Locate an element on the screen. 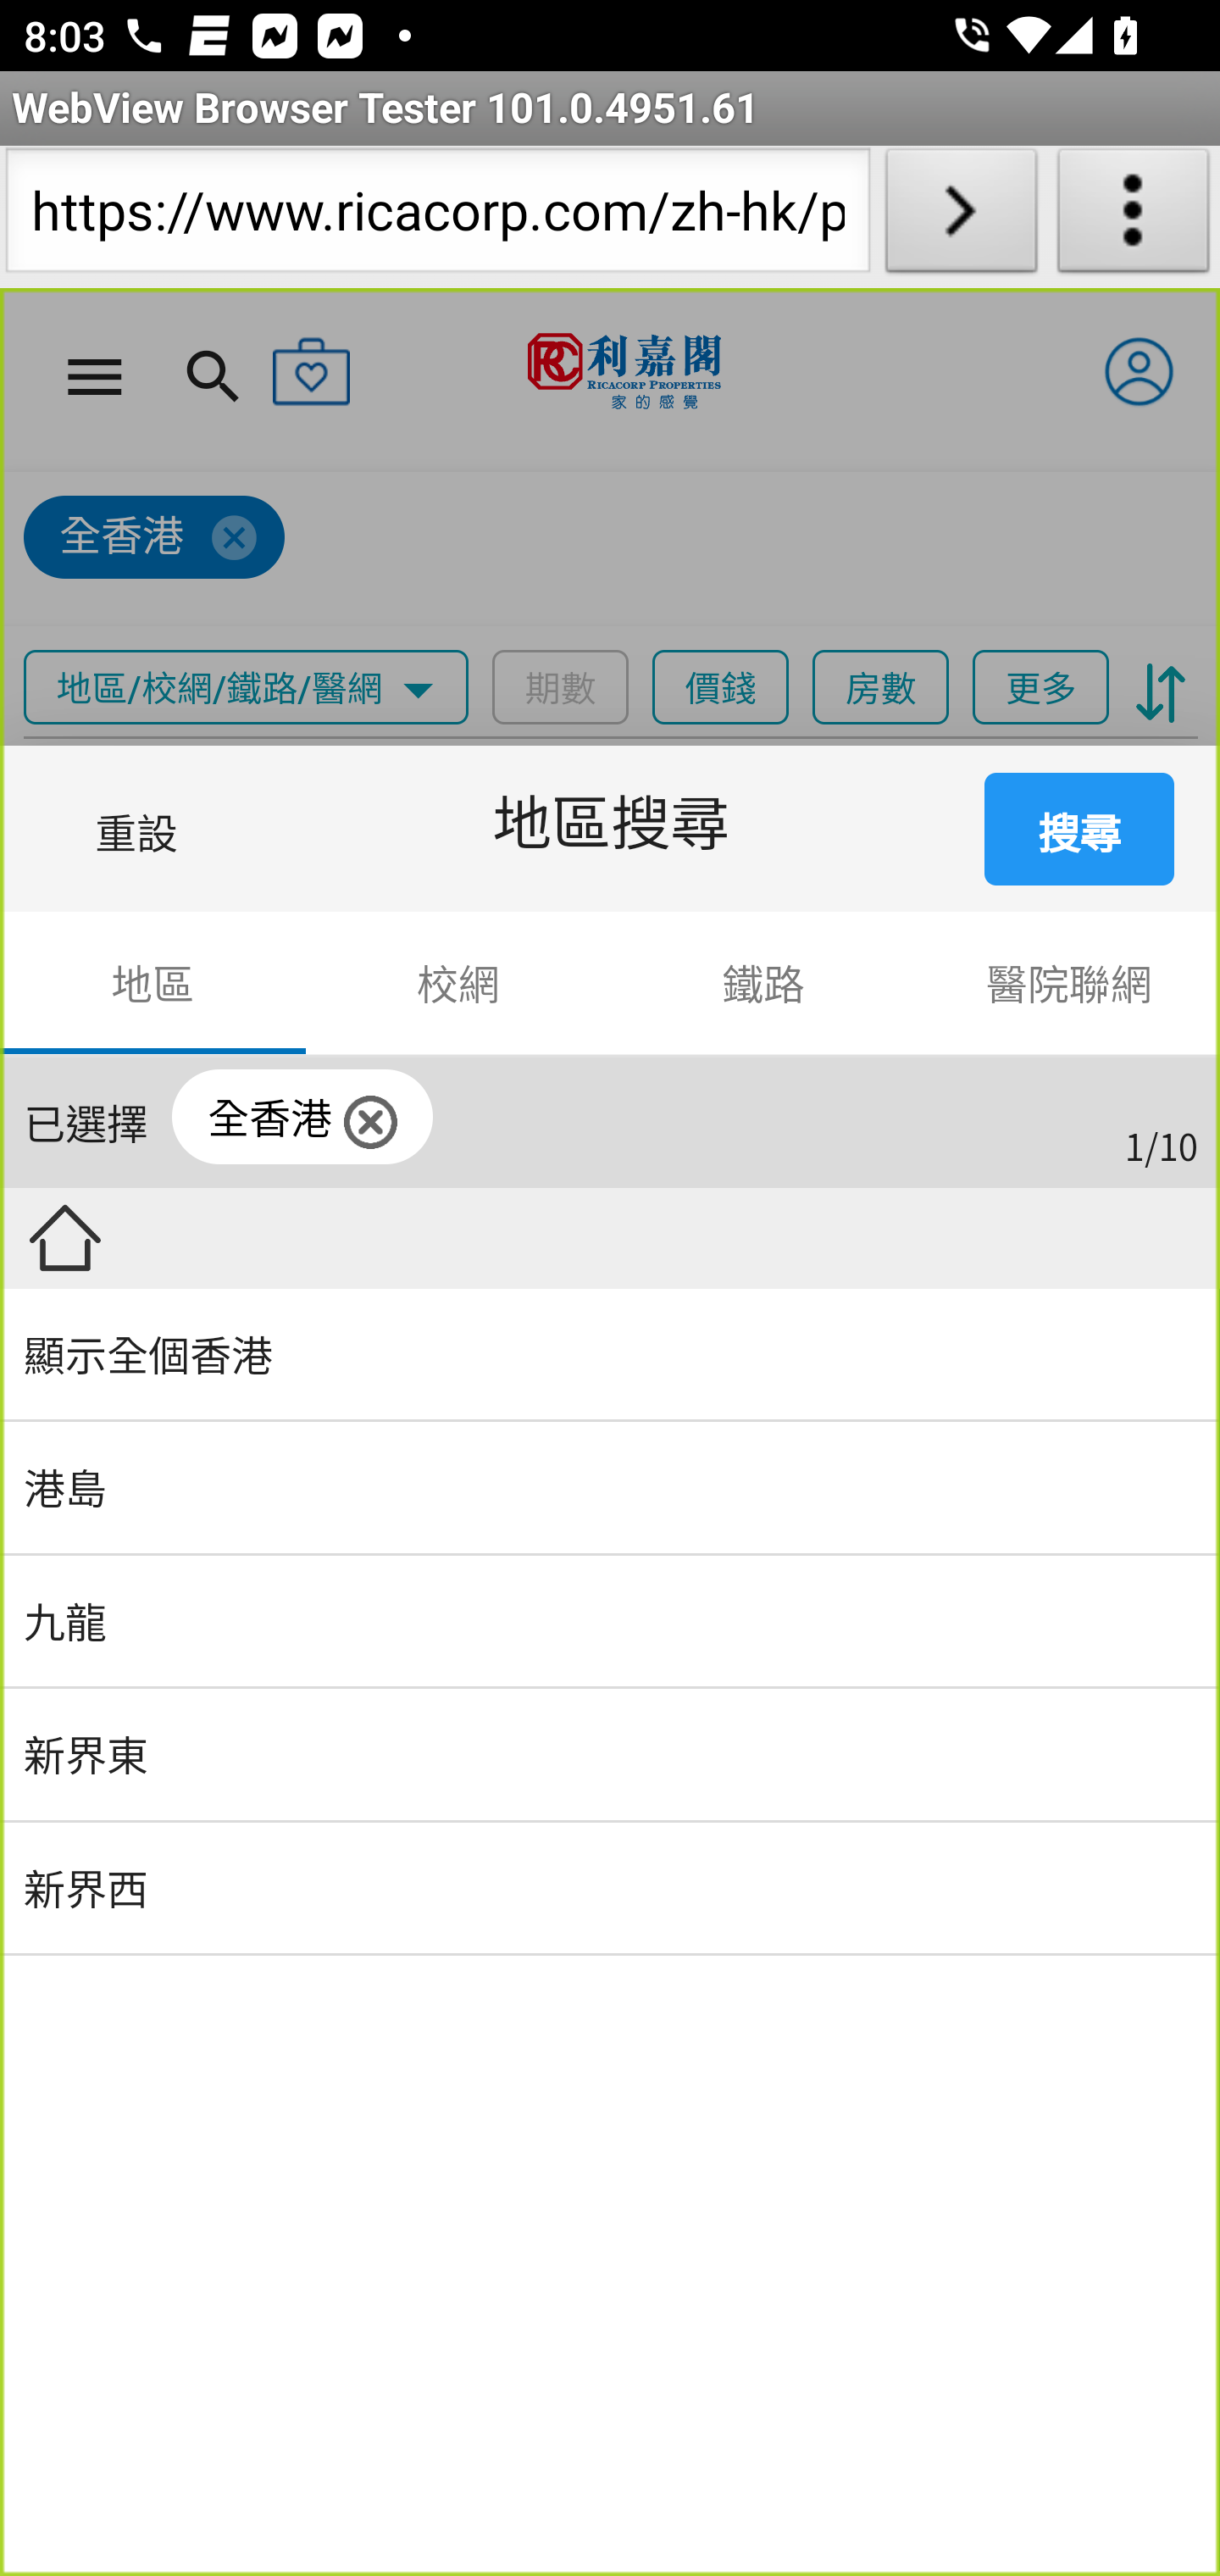 The height and width of the screenshot is (2576, 1220). 地區 is located at coordinates (154, 984).